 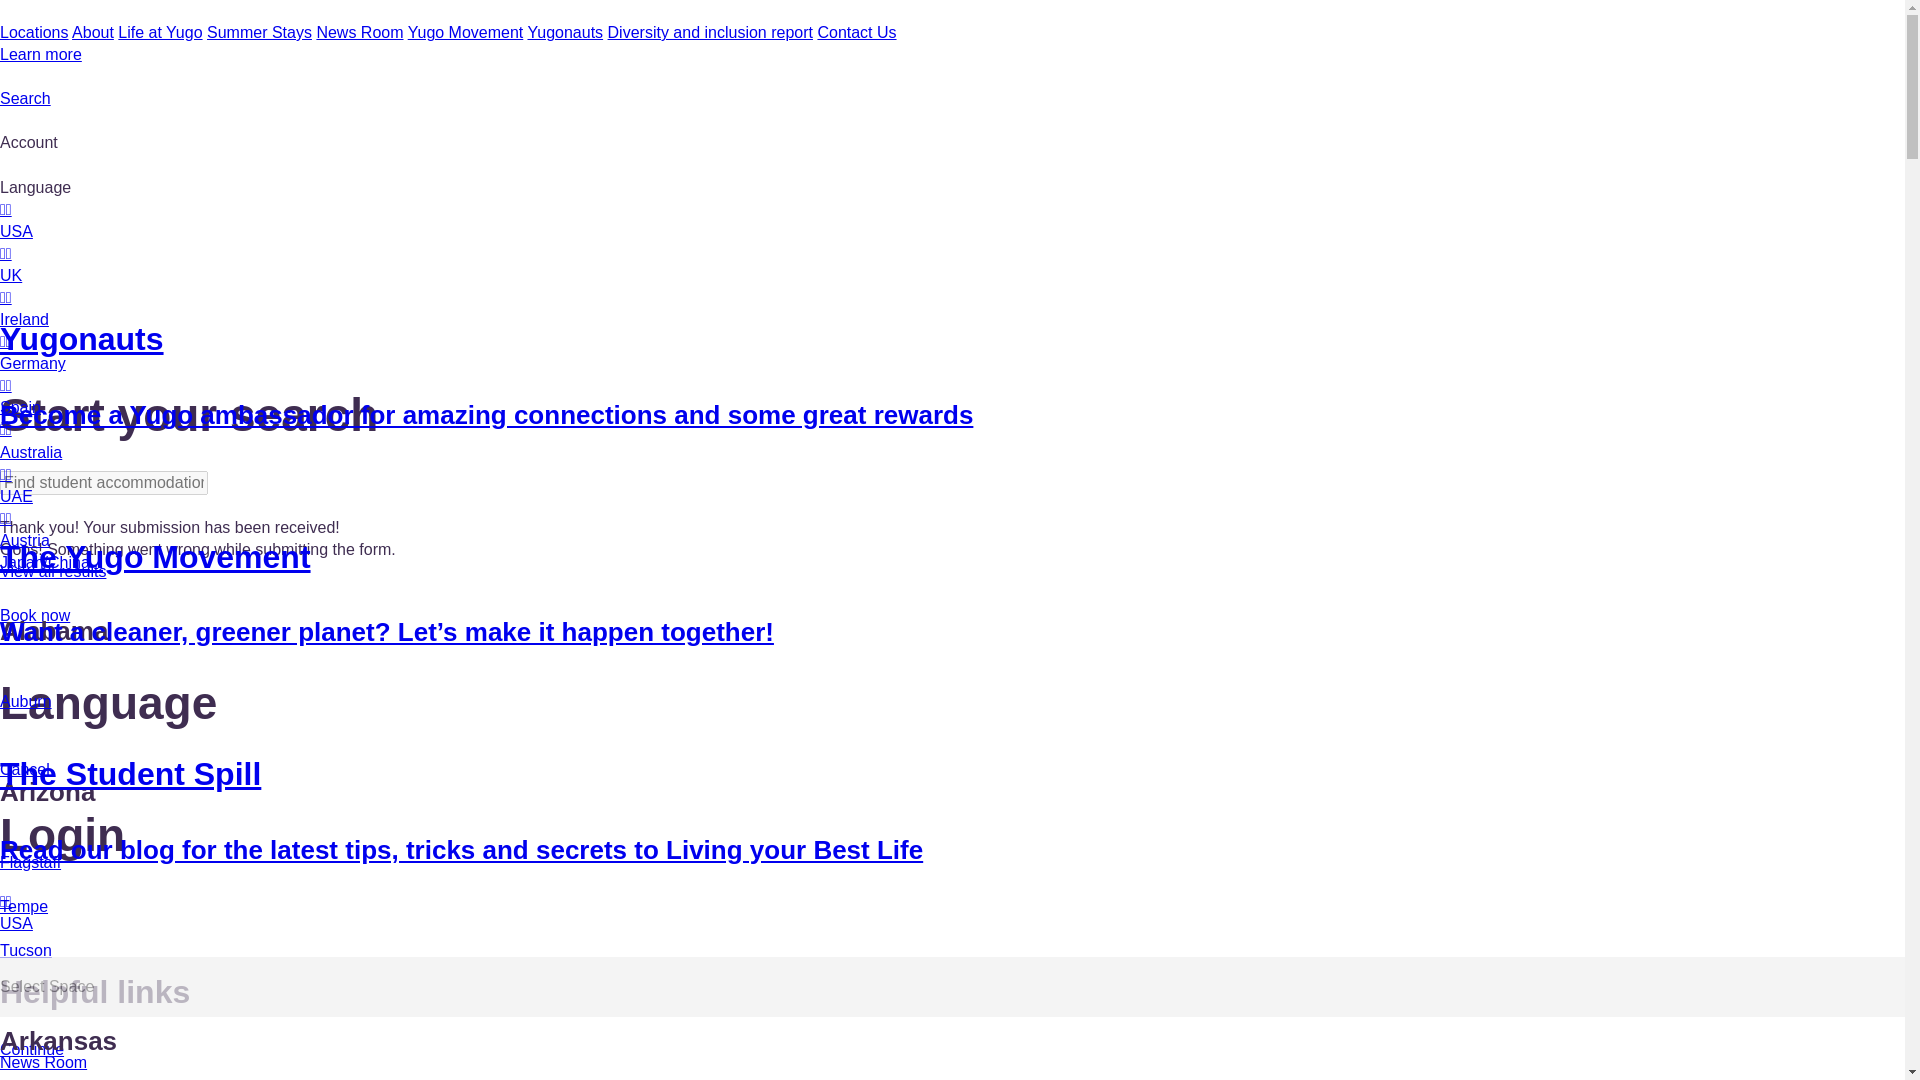 What do you see at coordinates (360, 32) in the screenshot?
I see `News Room` at bounding box center [360, 32].